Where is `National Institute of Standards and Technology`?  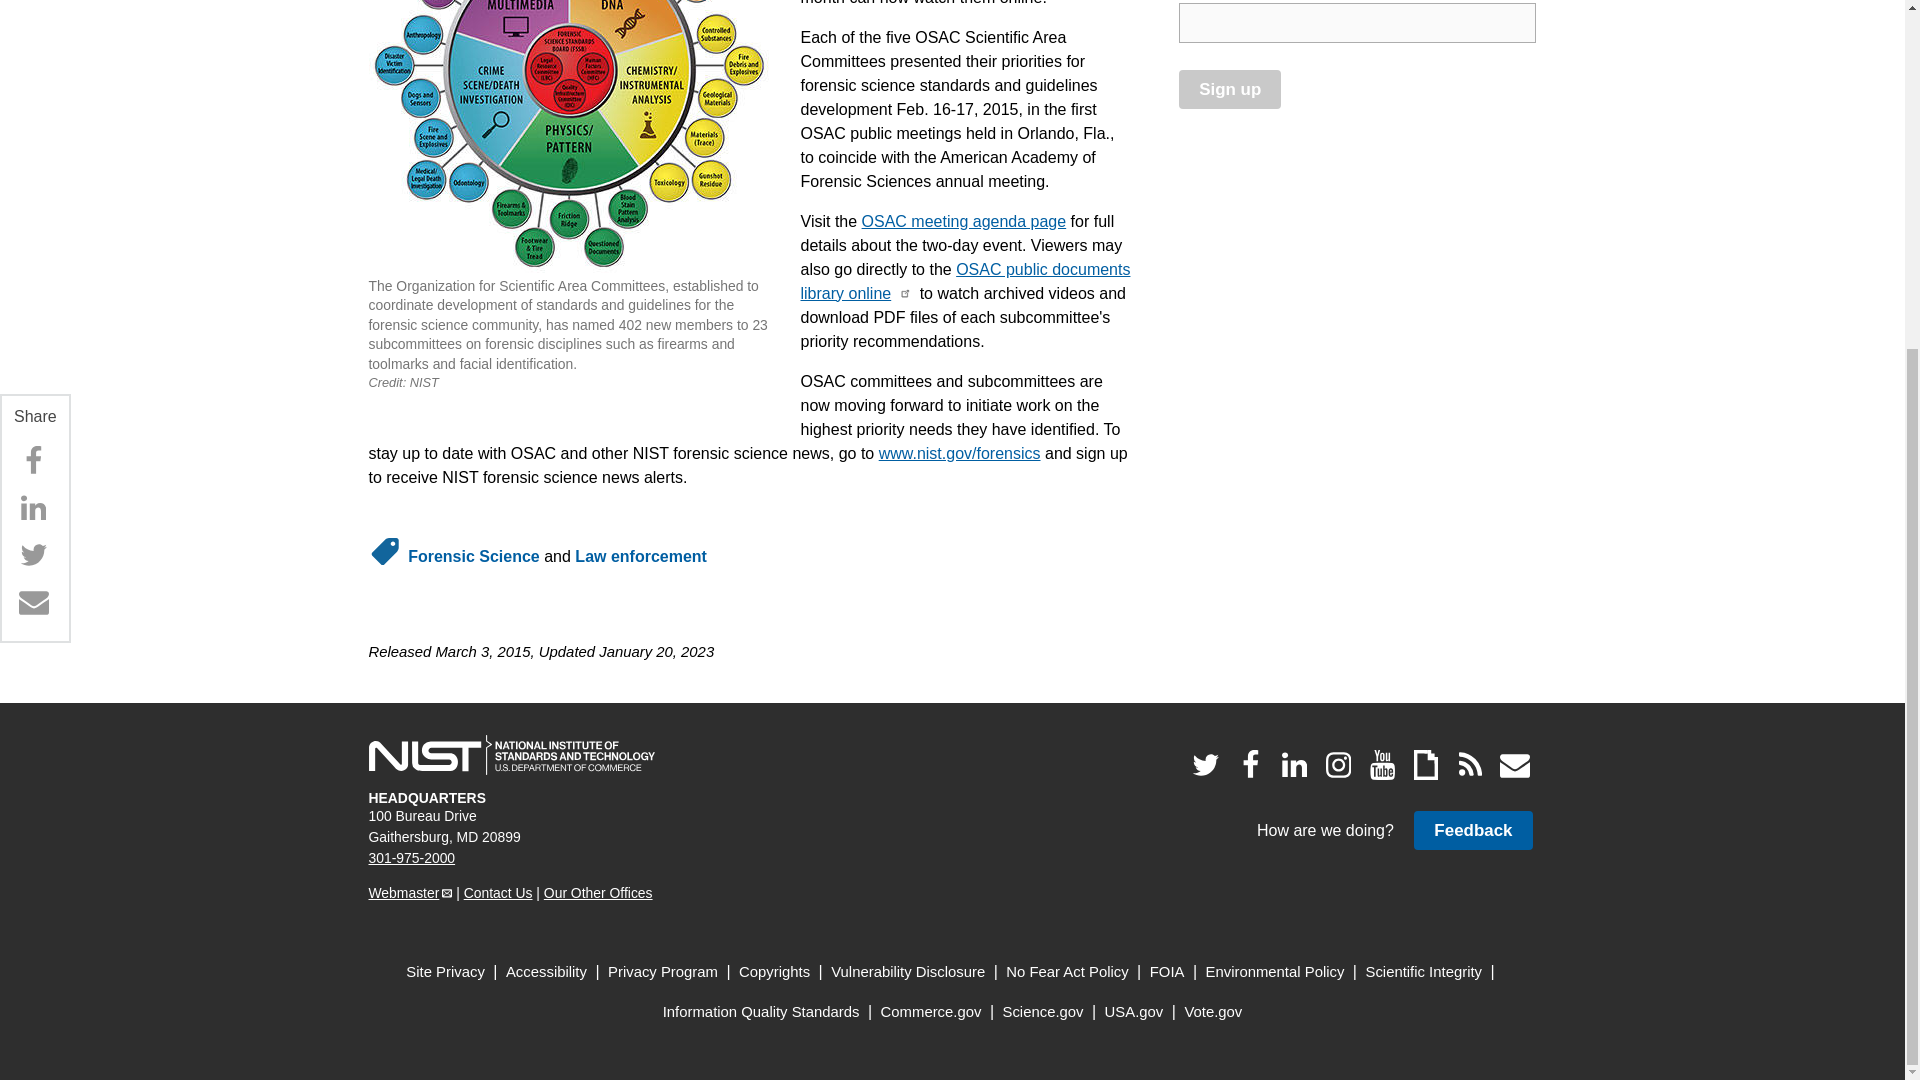
National Institute of Standards and Technology is located at coordinates (511, 755).